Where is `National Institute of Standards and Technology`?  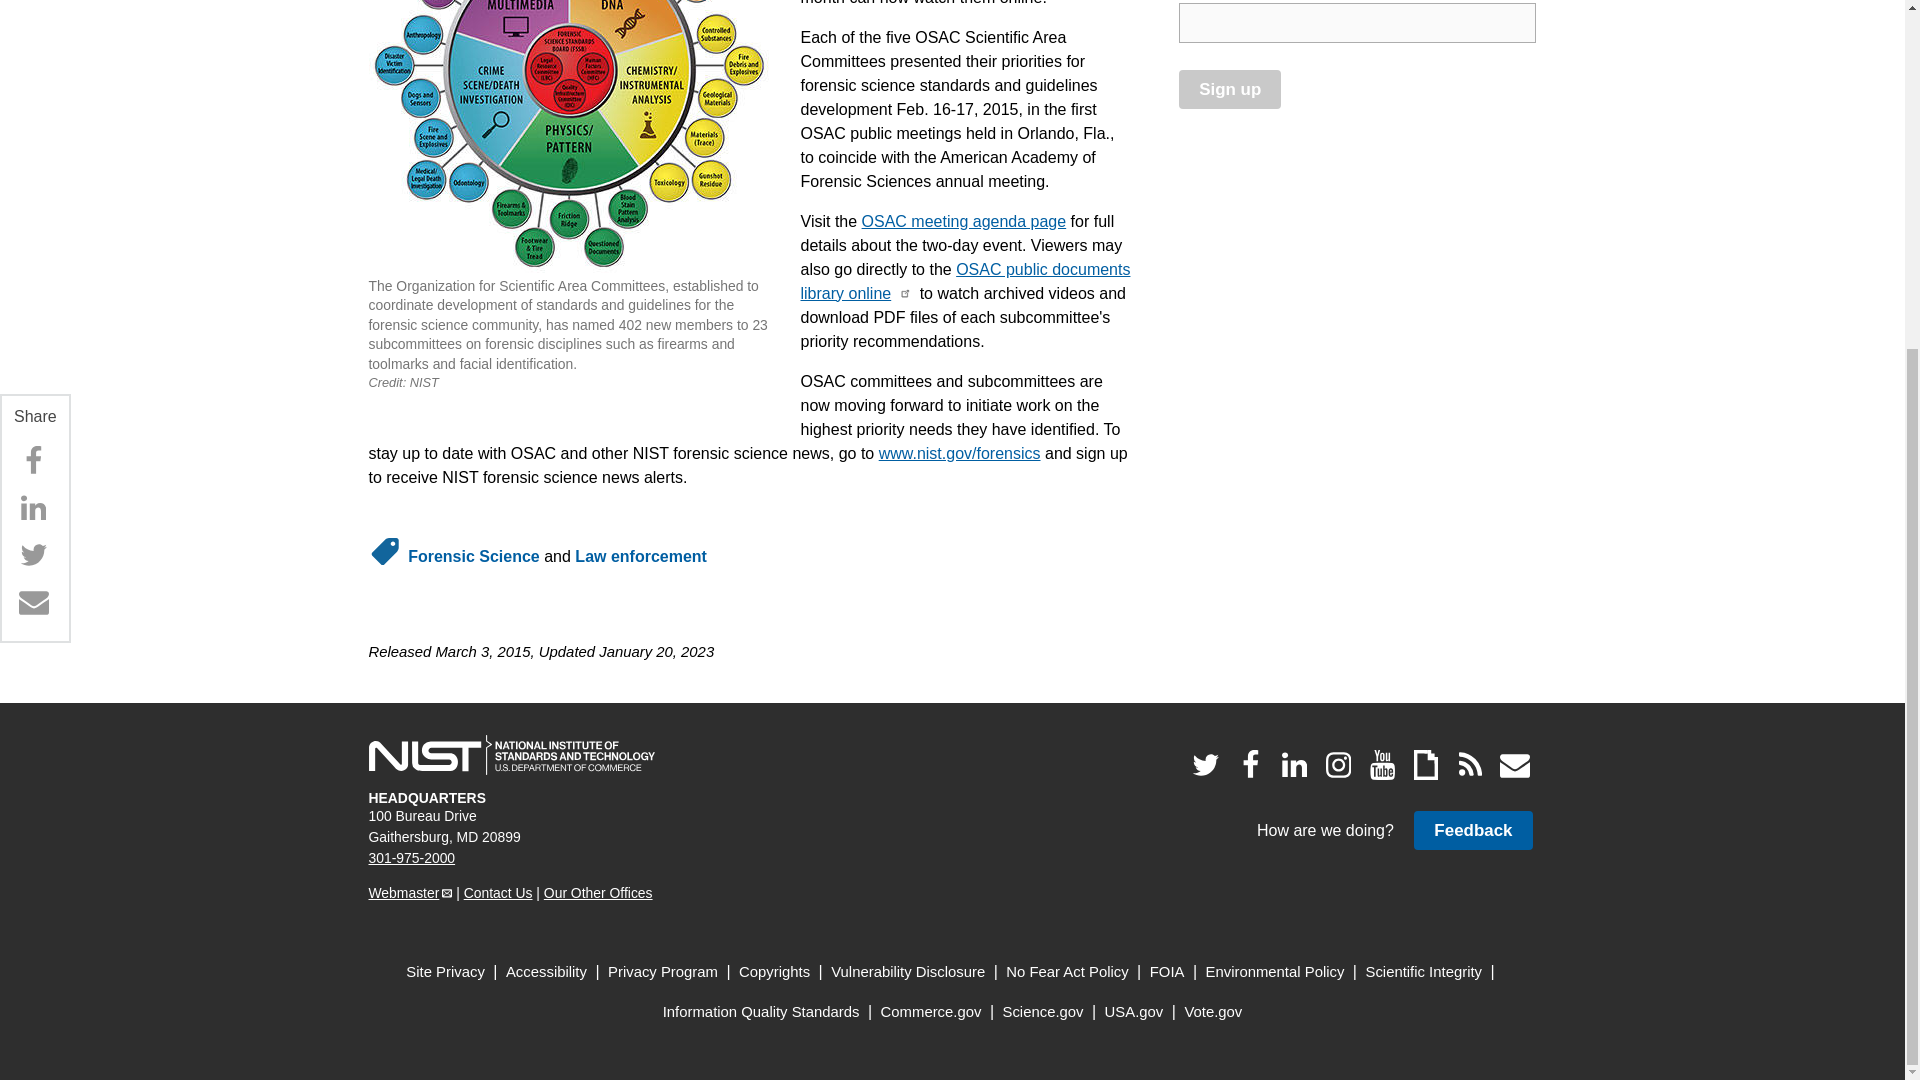
National Institute of Standards and Technology is located at coordinates (511, 755).